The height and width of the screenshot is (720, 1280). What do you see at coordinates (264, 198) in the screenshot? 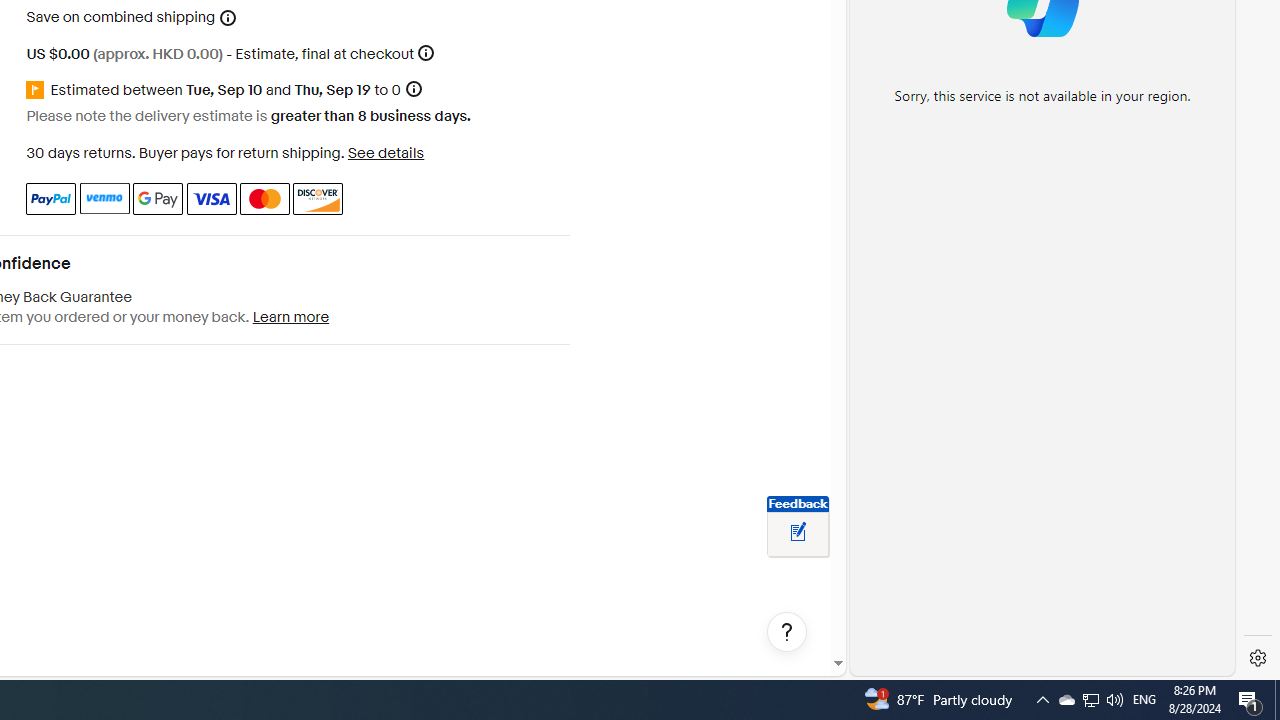
I see `Master Card` at bounding box center [264, 198].